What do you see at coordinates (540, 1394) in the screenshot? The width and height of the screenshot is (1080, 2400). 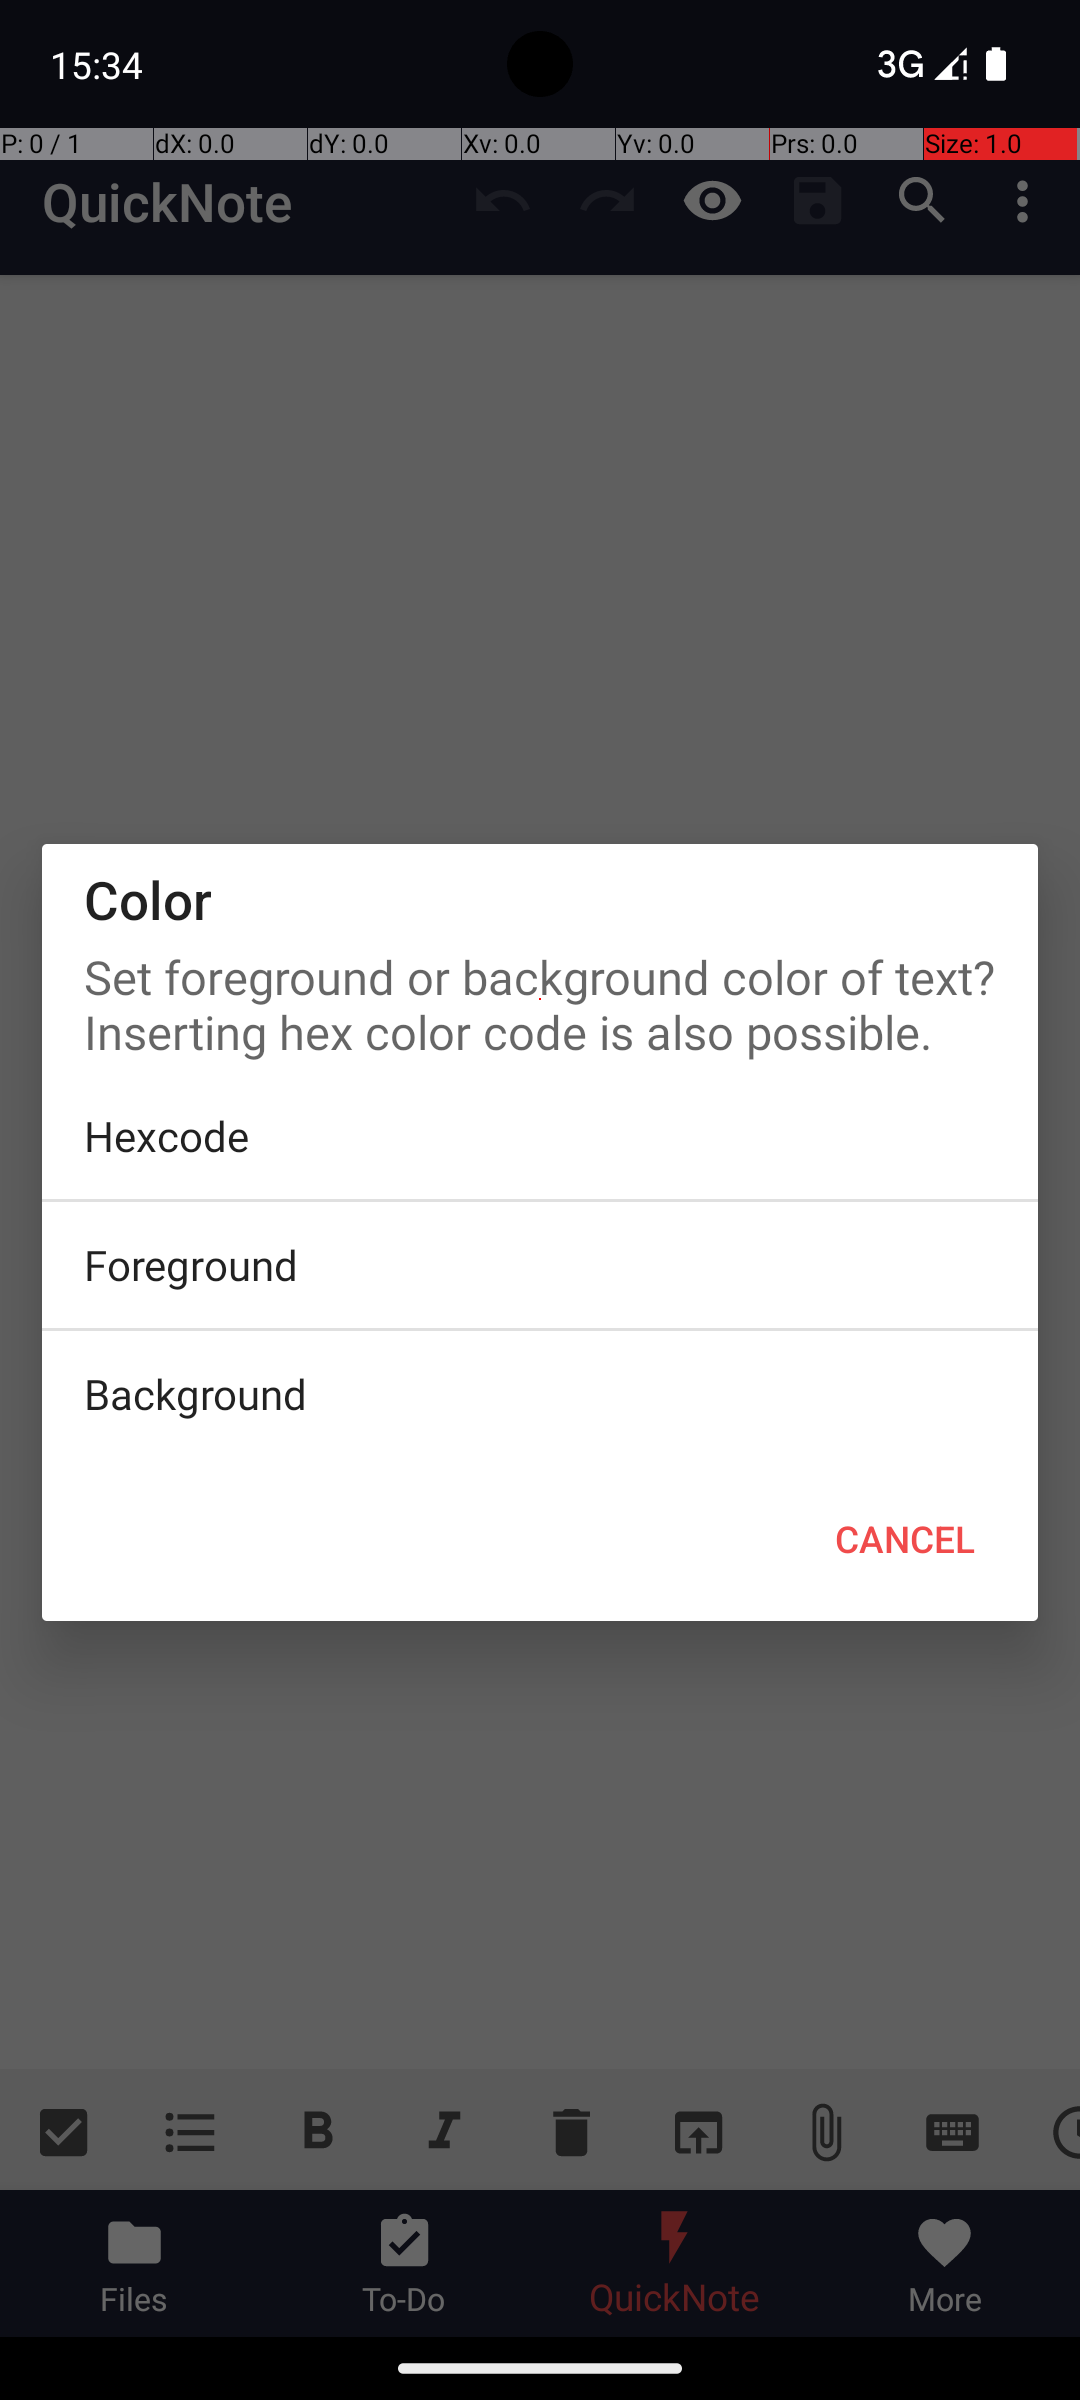 I see `Background` at bounding box center [540, 1394].